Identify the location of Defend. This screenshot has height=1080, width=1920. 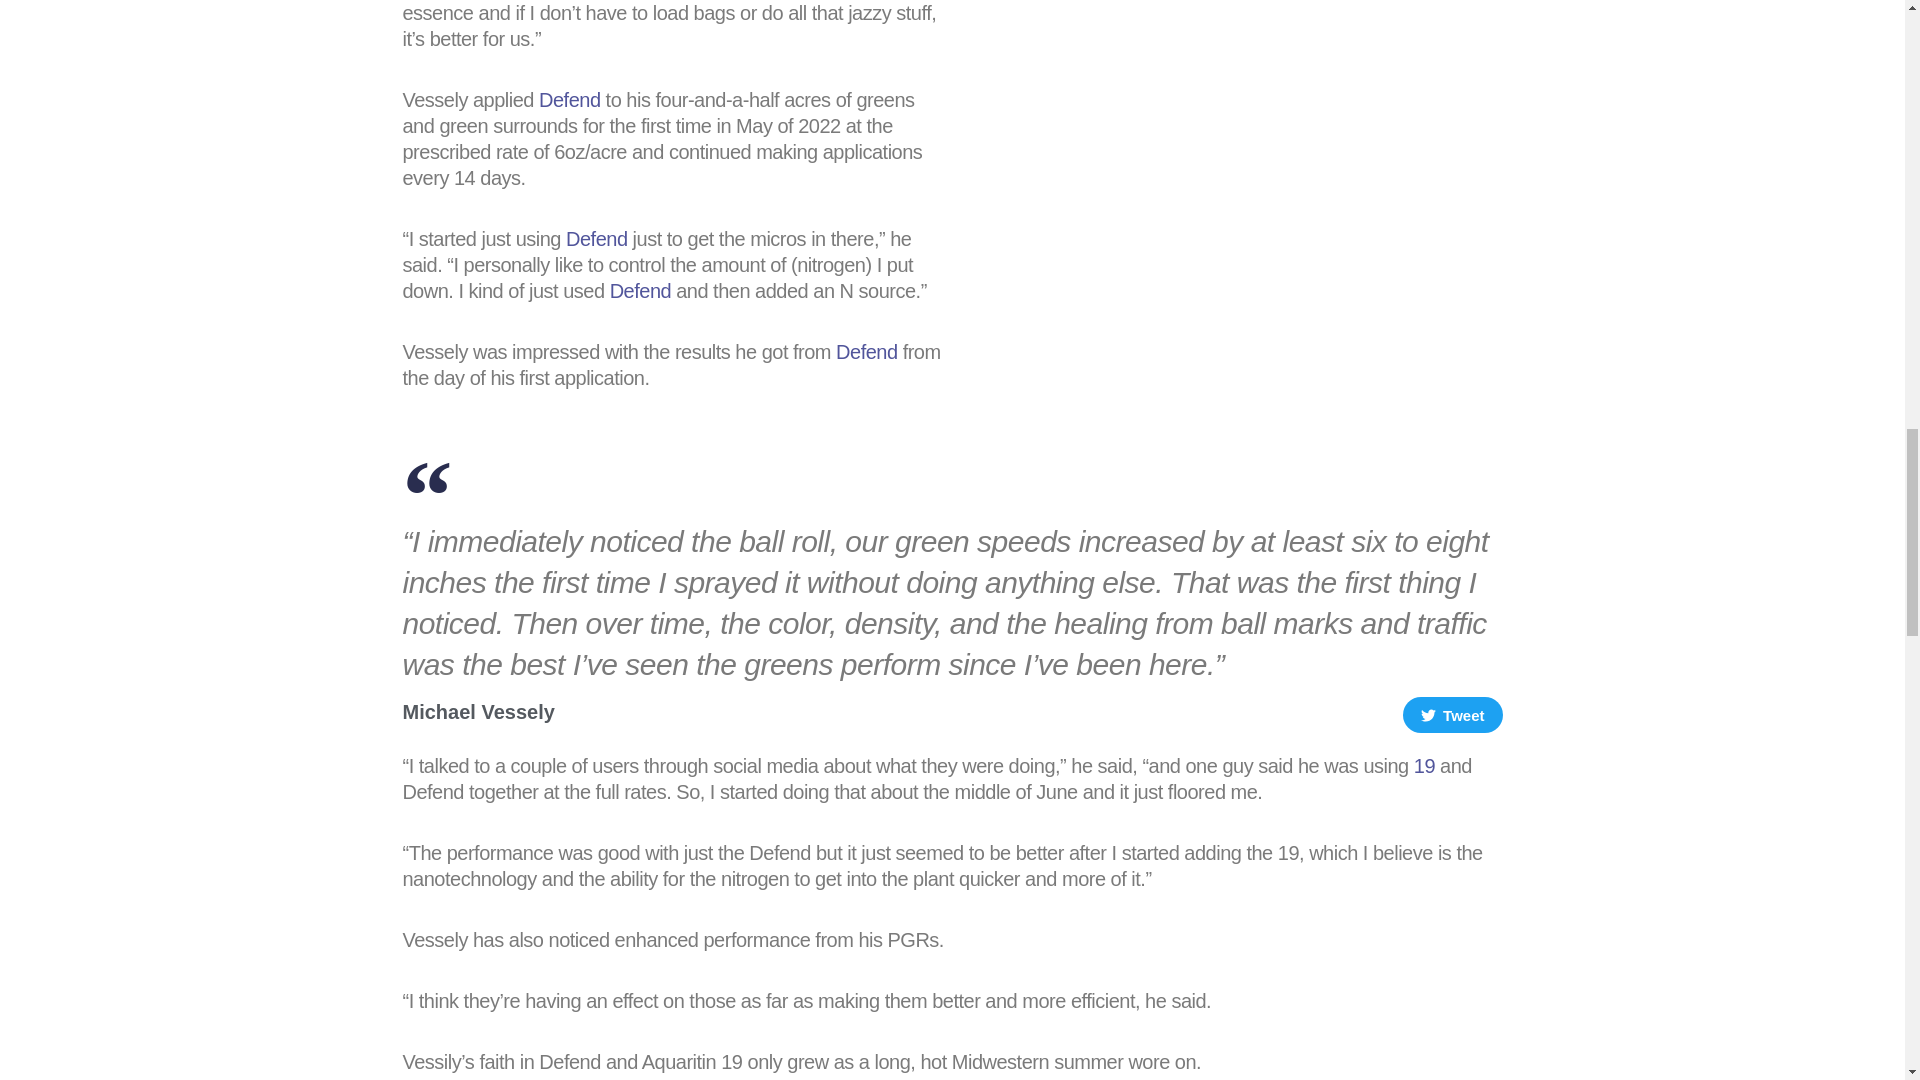
(570, 100).